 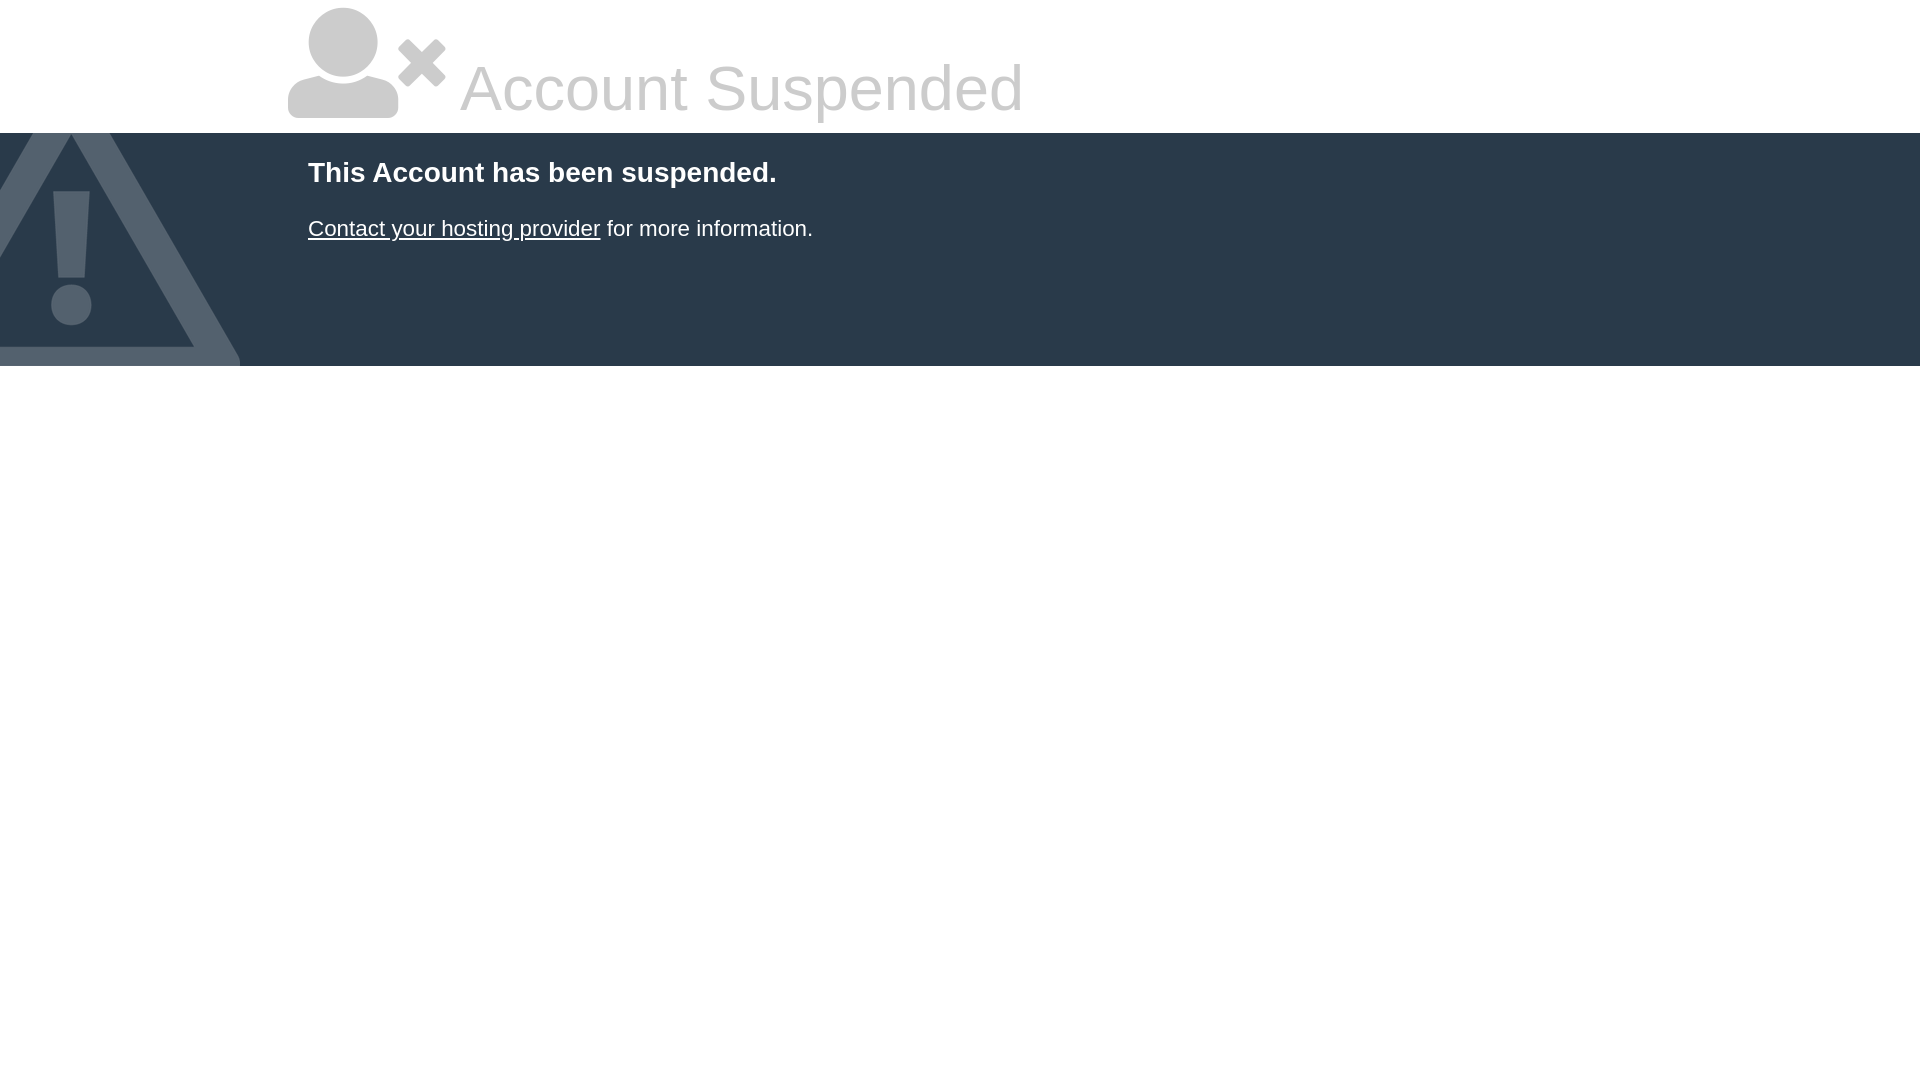 What do you see at coordinates (454, 228) in the screenshot?
I see `Contact your hosting provider` at bounding box center [454, 228].